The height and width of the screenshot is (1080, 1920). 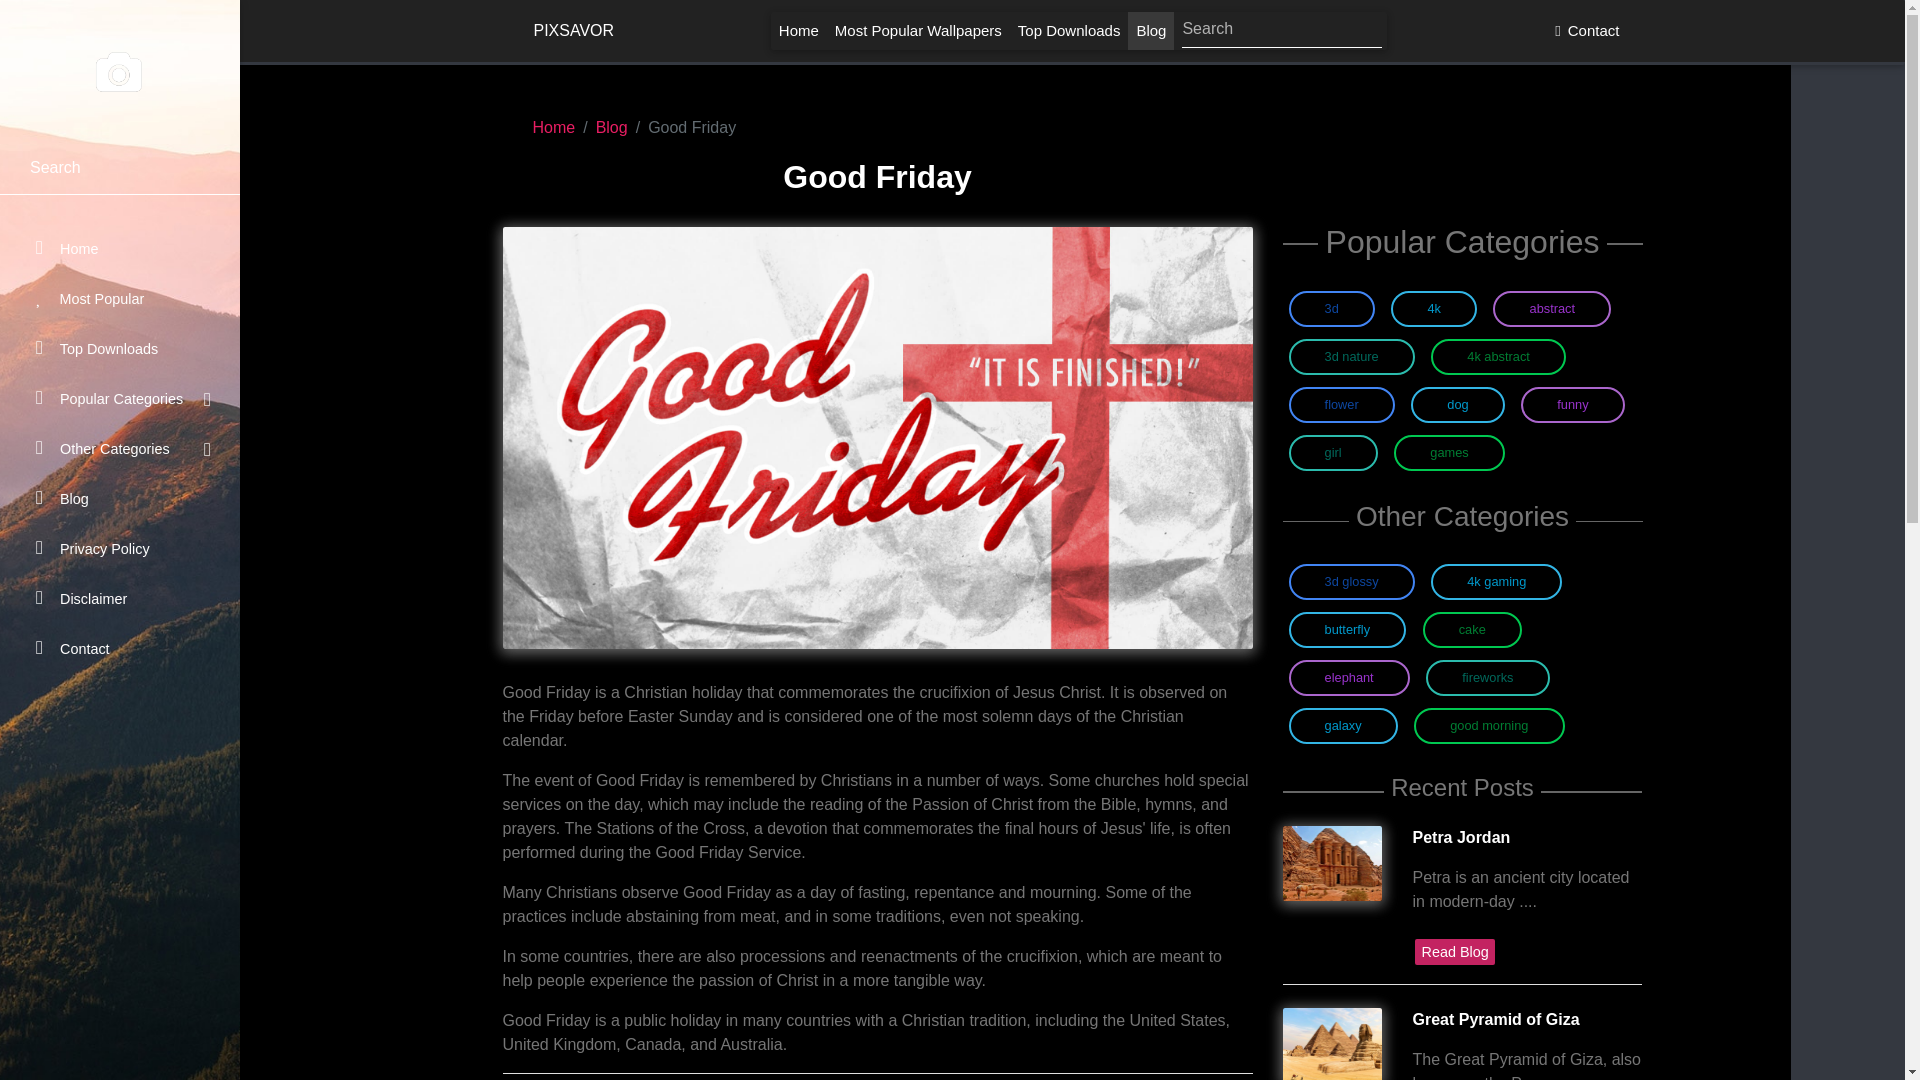 I want to click on Top Downloads, so click(x=1068, y=30).